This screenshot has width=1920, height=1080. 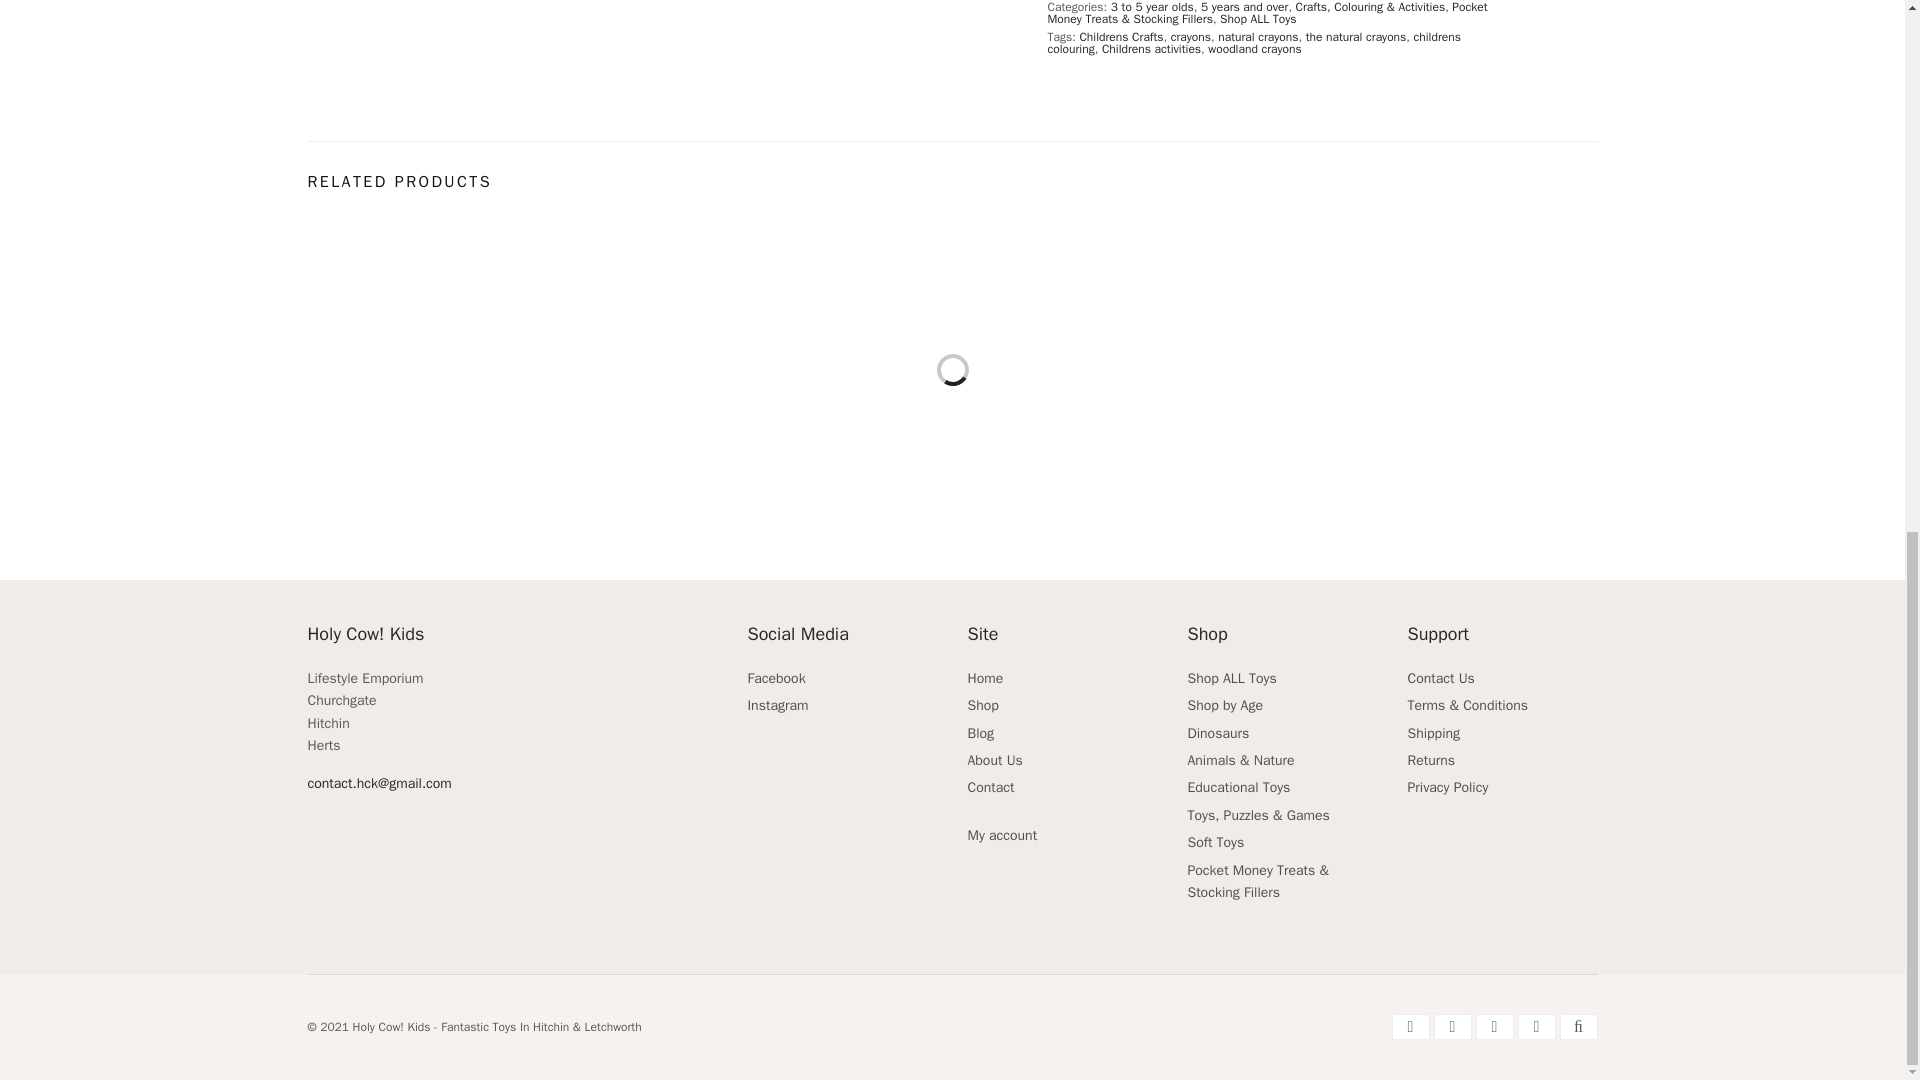 What do you see at coordinates (788, 370) in the screenshot?
I see `Bugs Set of 4 Crayons` at bounding box center [788, 370].